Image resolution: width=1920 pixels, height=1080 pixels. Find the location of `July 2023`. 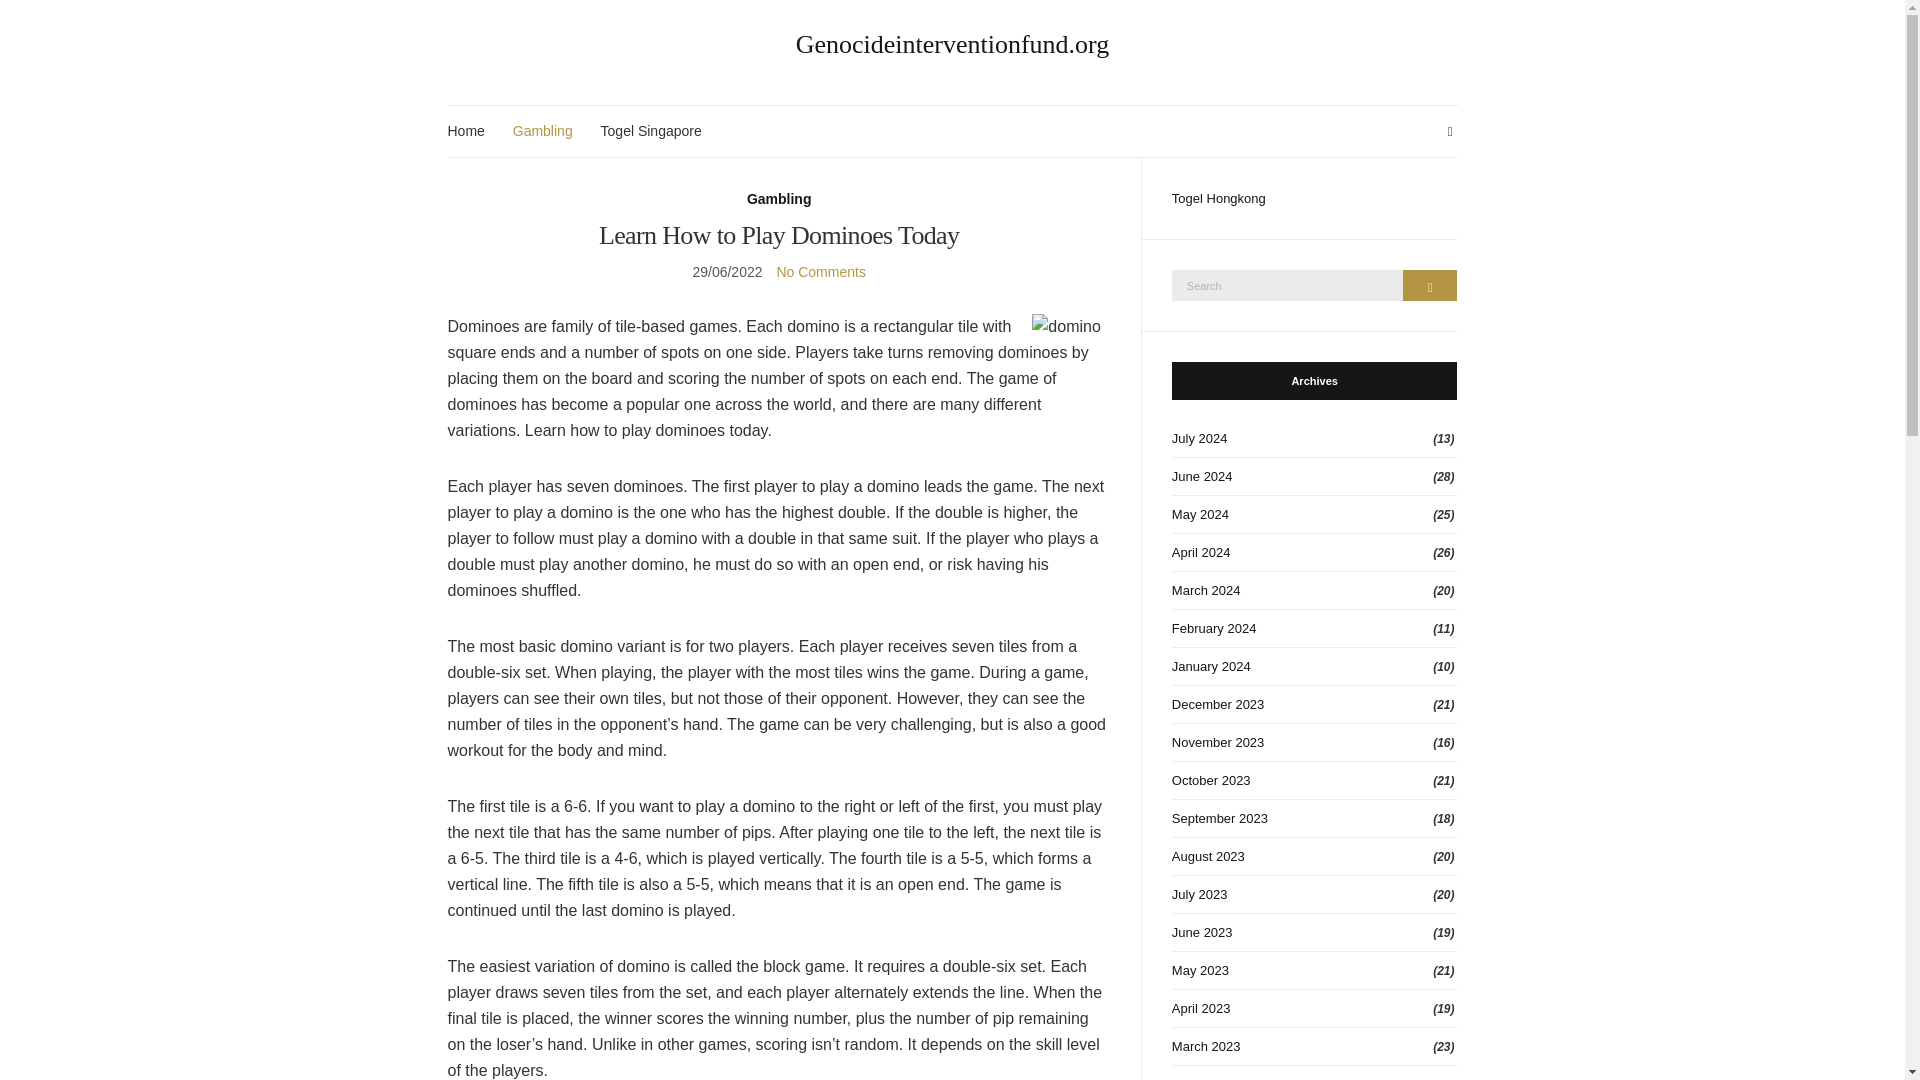

July 2023 is located at coordinates (1314, 894).